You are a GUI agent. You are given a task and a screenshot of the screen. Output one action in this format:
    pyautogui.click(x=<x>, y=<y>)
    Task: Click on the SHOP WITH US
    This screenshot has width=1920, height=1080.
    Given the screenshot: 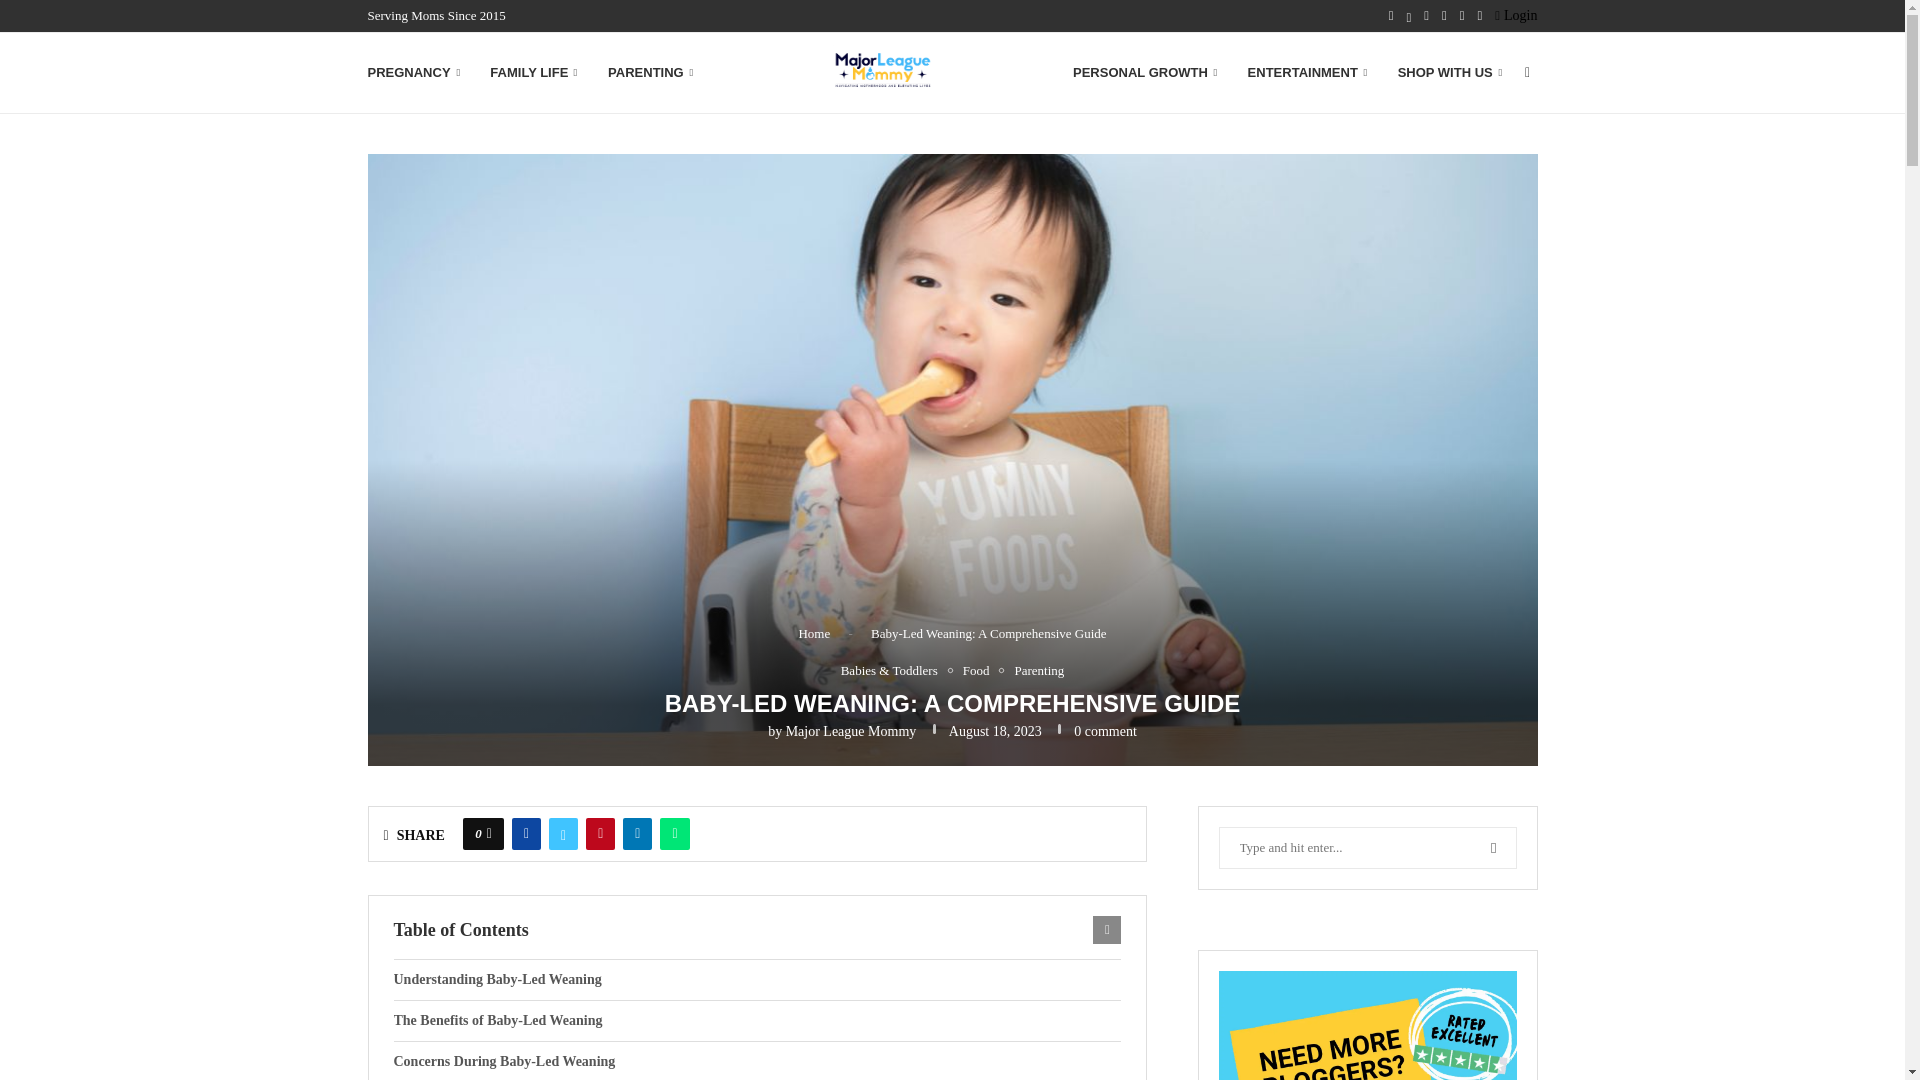 What is the action you would take?
    pyautogui.click(x=1450, y=73)
    